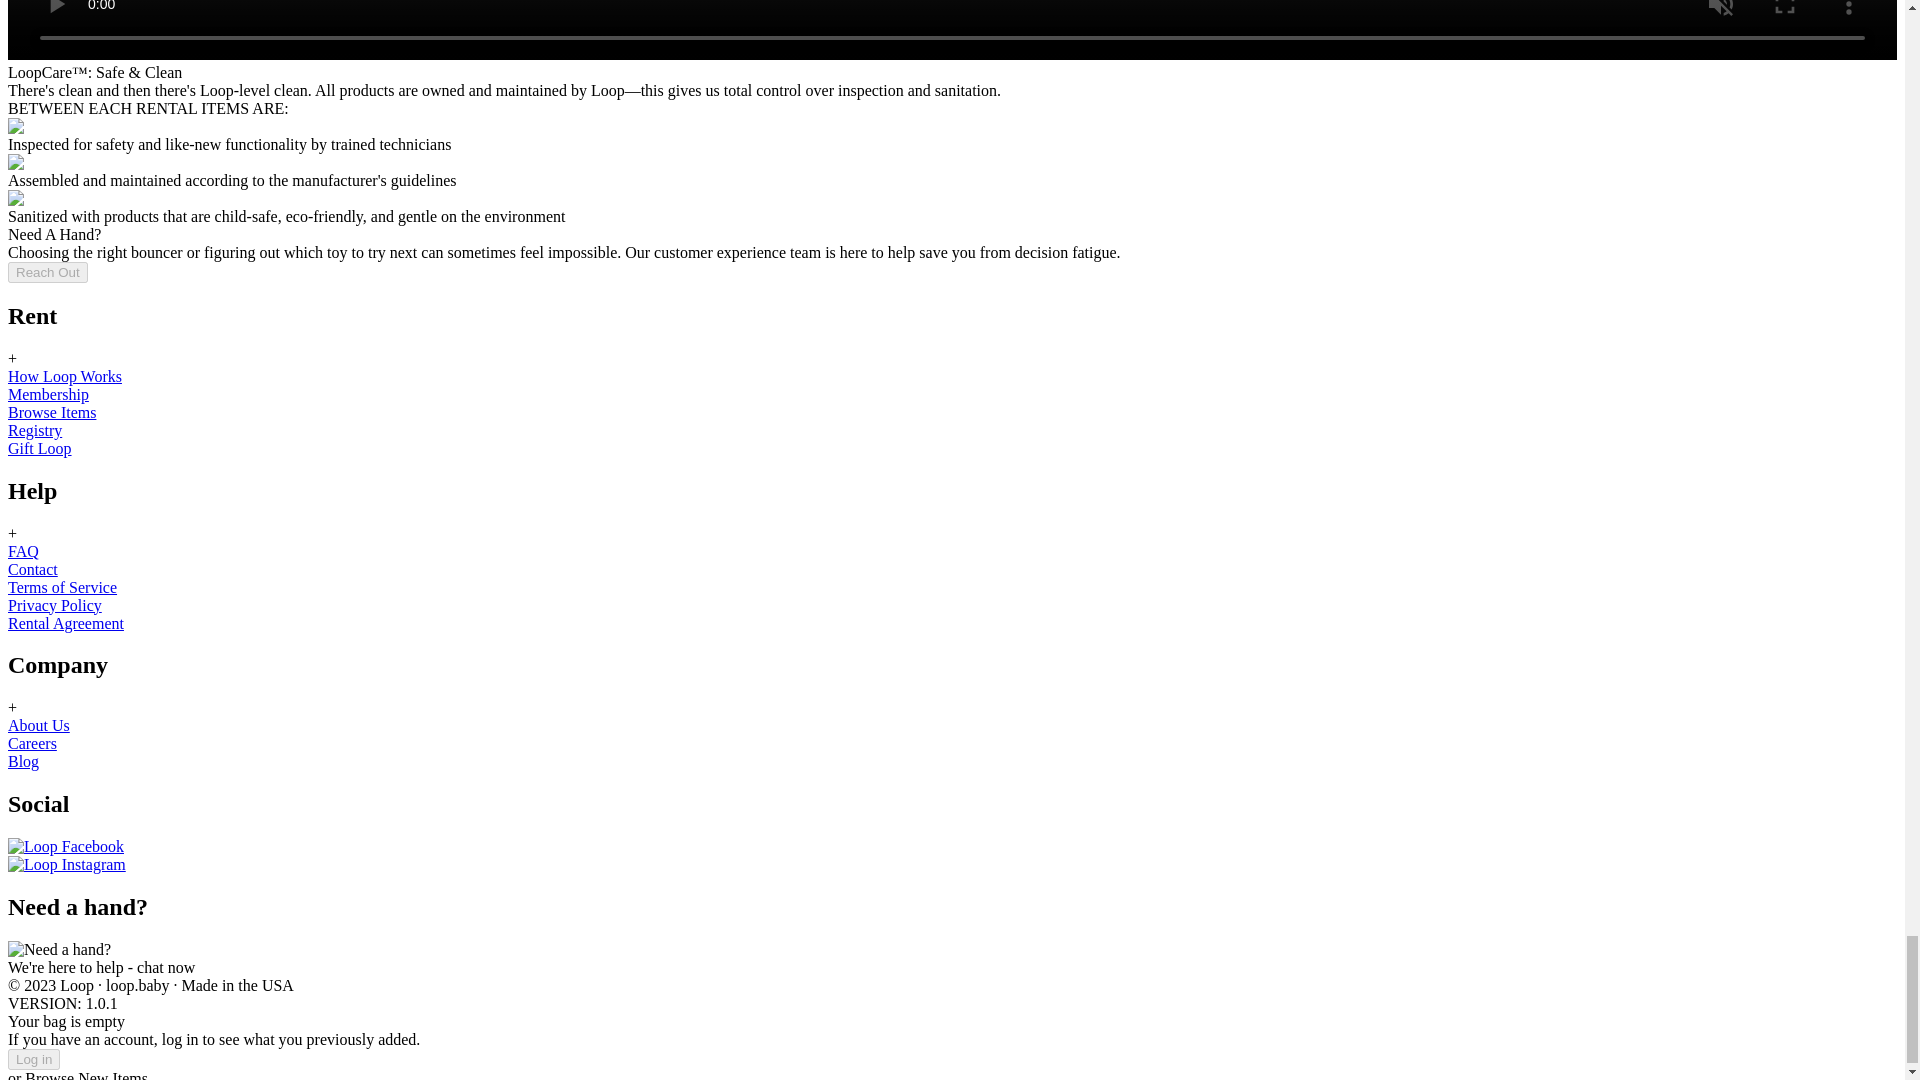  What do you see at coordinates (48, 272) in the screenshot?
I see `Reach Out` at bounding box center [48, 272].